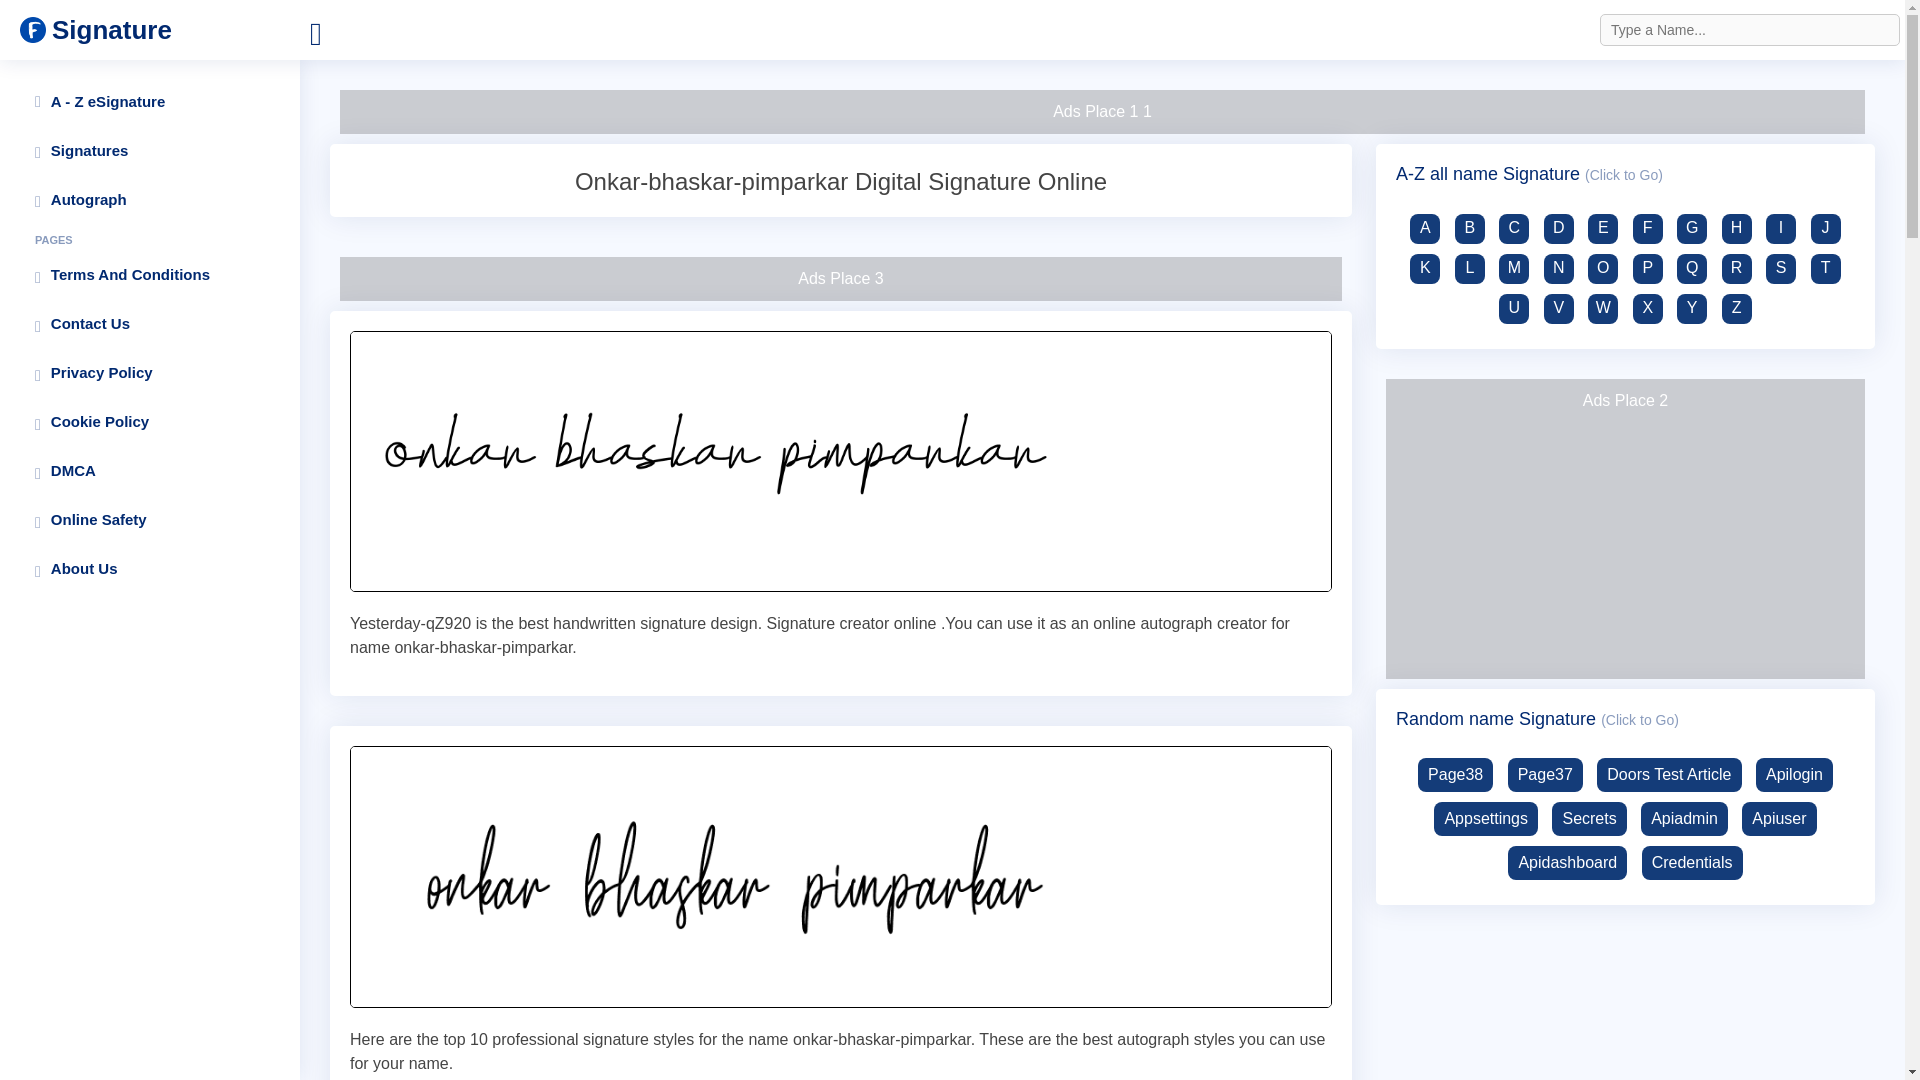 The height and width of the screenshot is (1080, 1920). Describe the element at coordinates (150, 200) in the screenshot. I see `Autograph` at that location.